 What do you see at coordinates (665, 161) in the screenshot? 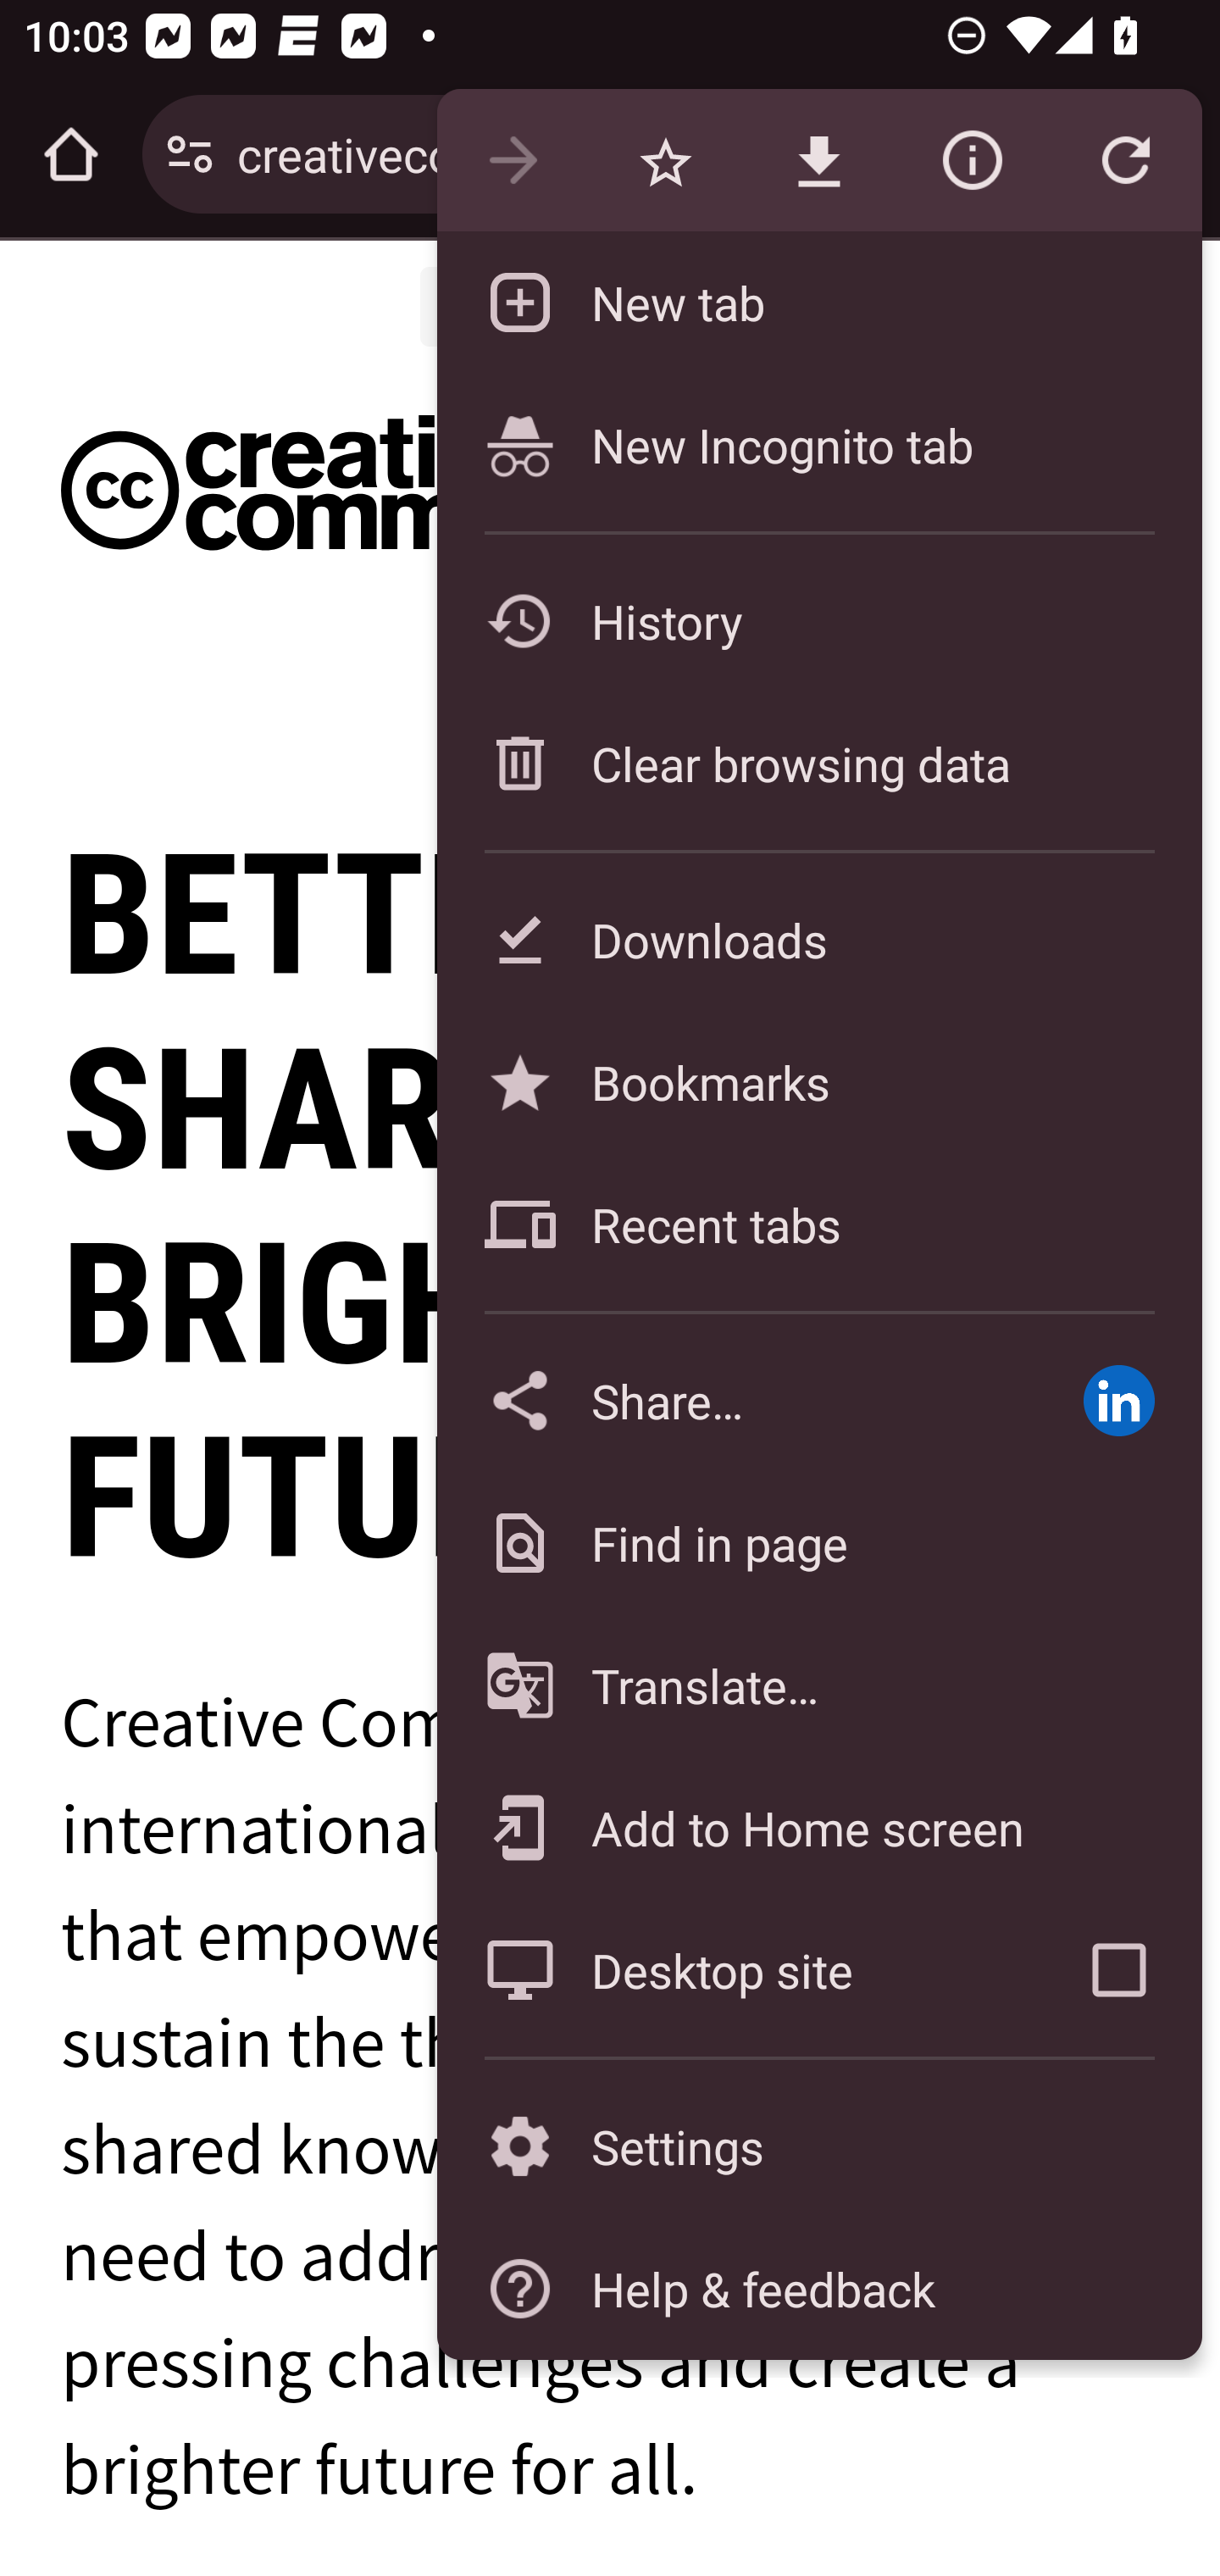
I see `Bookmark` at bounding box center [665, 161].